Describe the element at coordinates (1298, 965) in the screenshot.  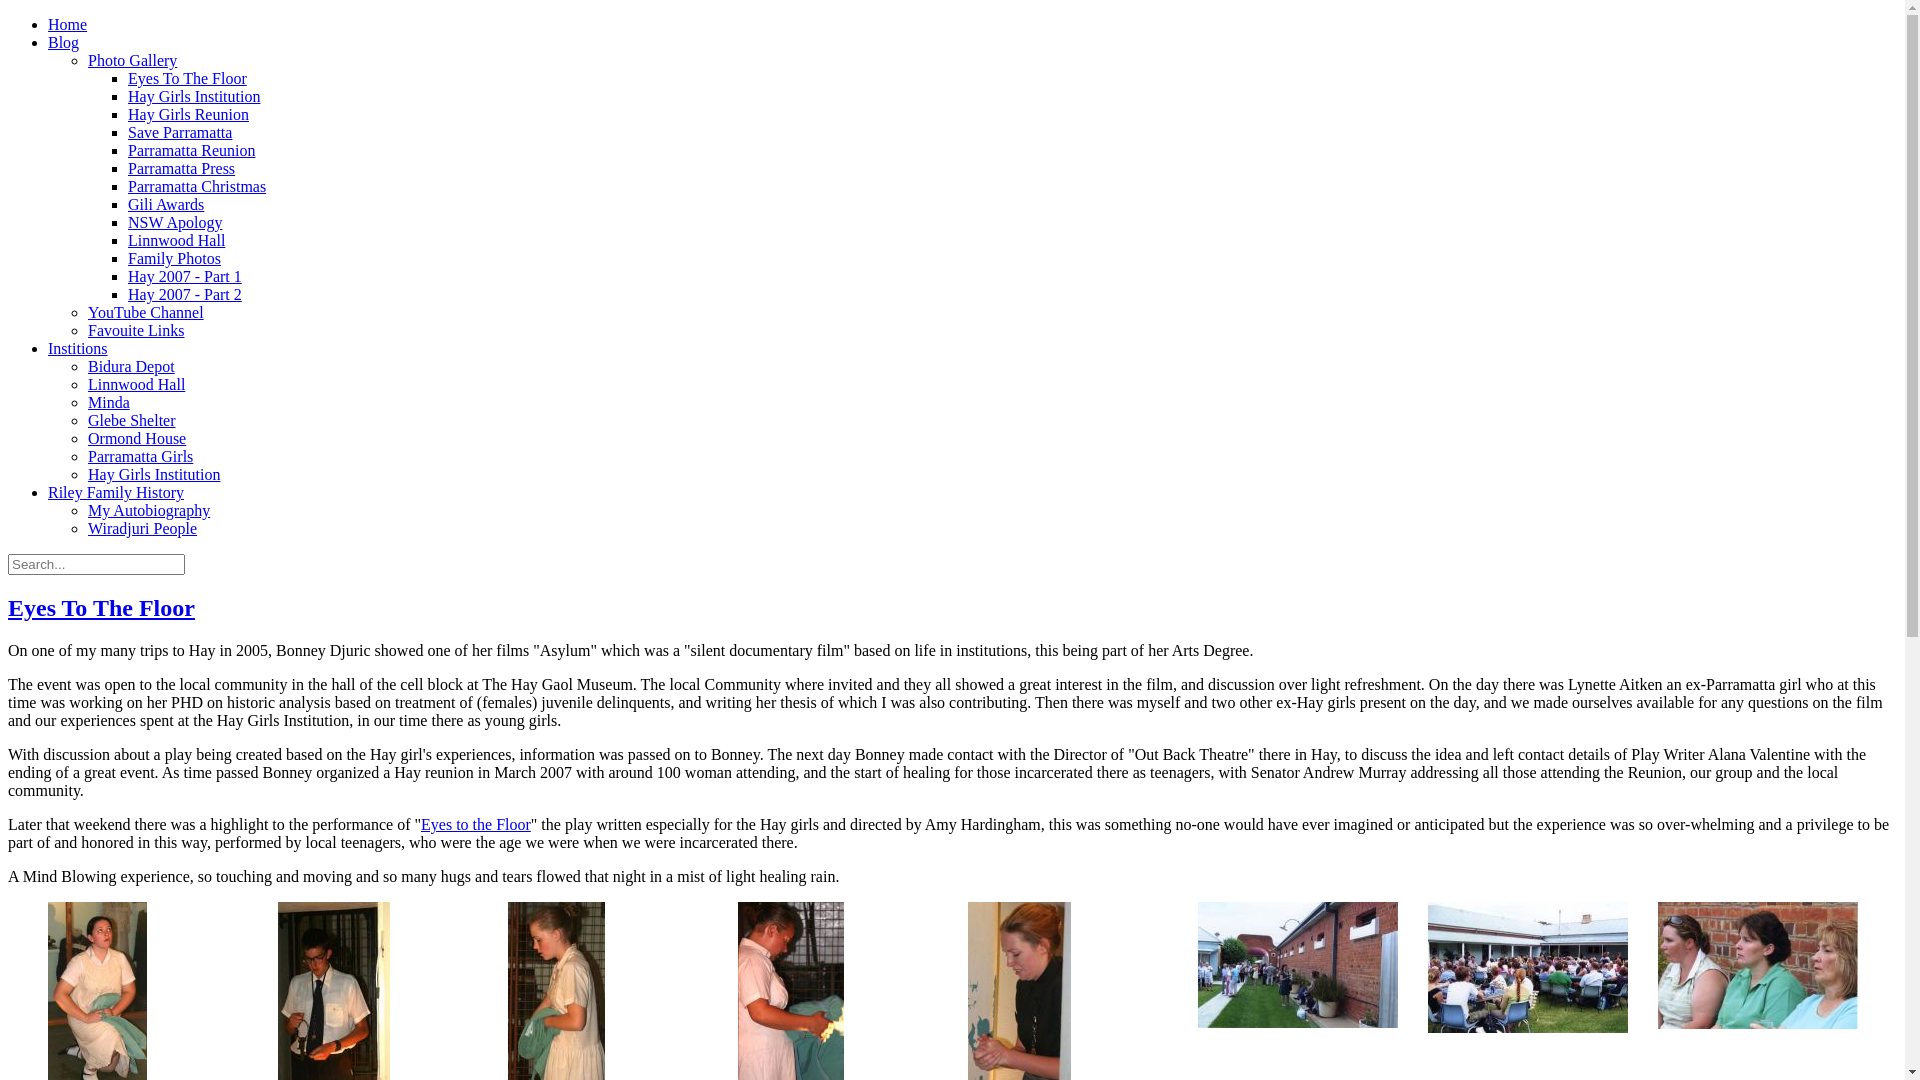
I see `eyes-to-the-floor-hay2a` at that location.